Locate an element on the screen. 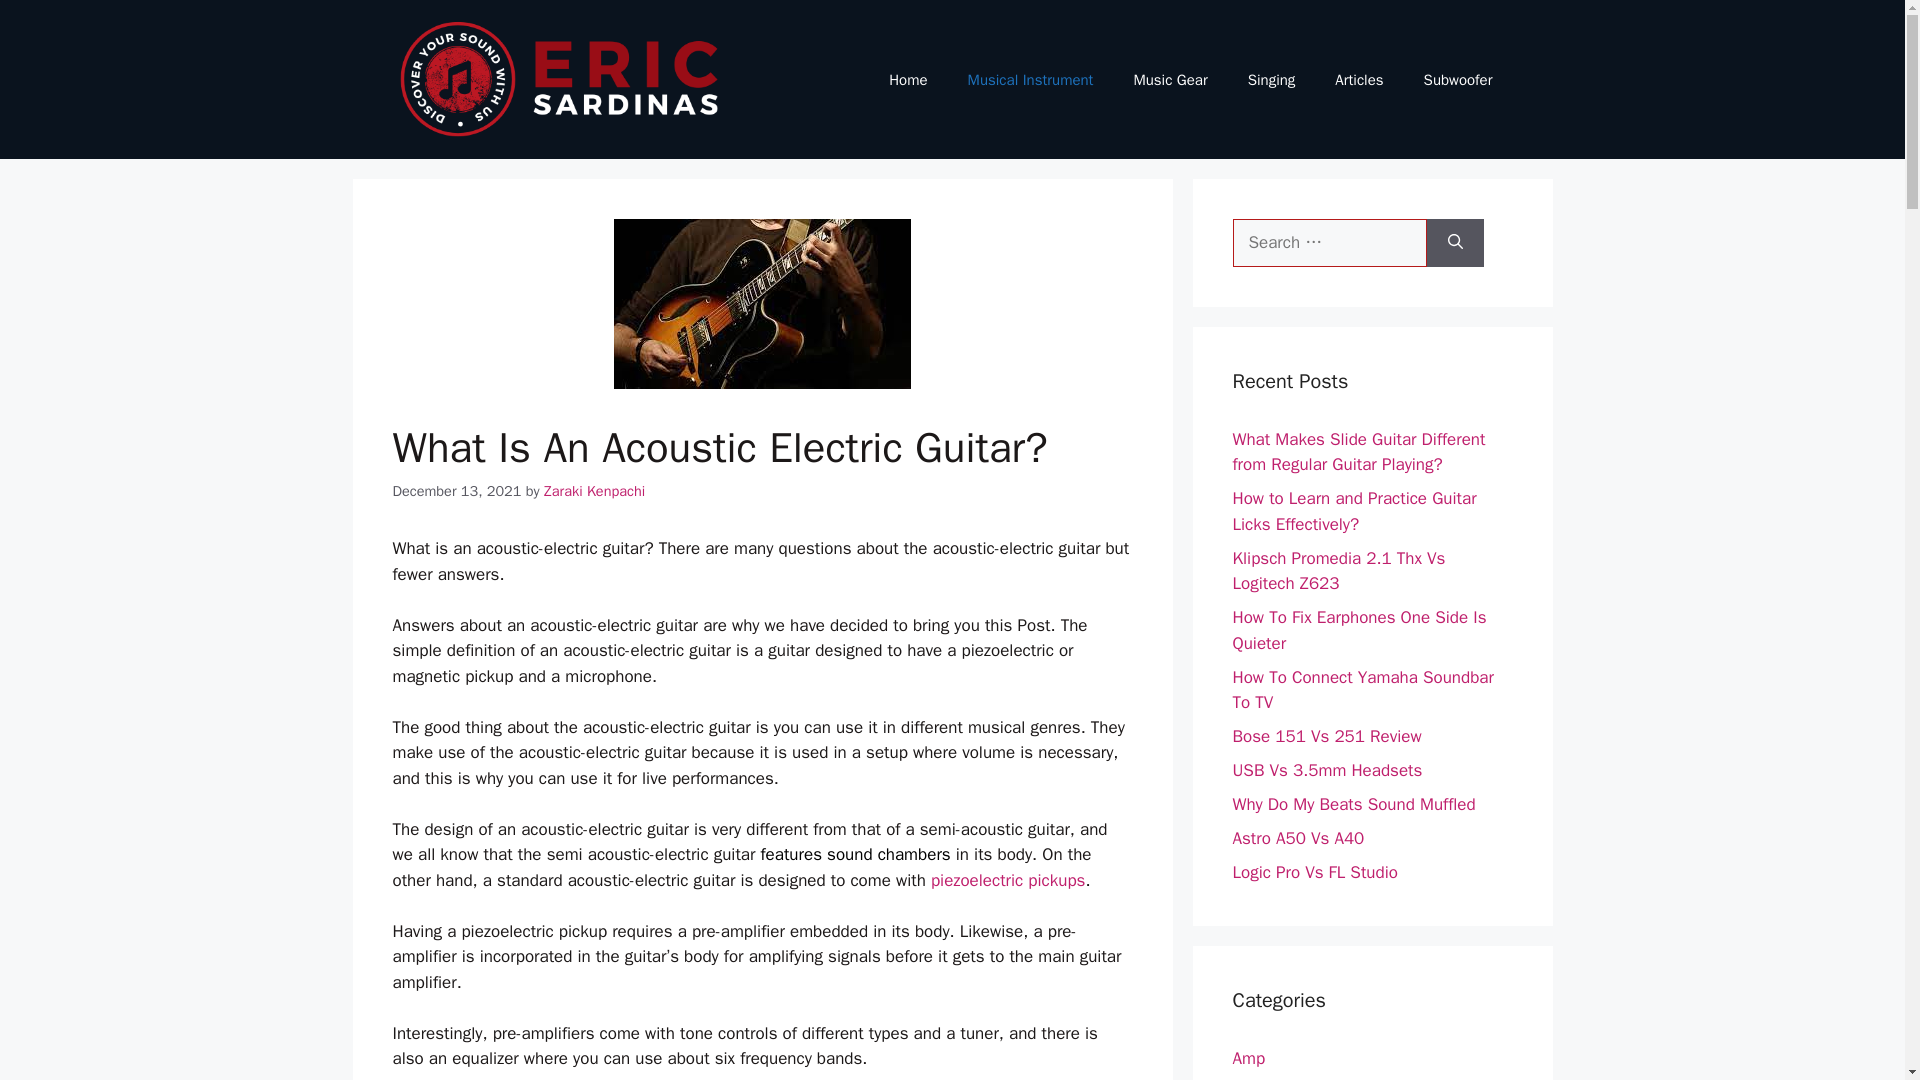 This screenshot has width=1920, height=1080. Amp is located at coordinates (1248, 1058).